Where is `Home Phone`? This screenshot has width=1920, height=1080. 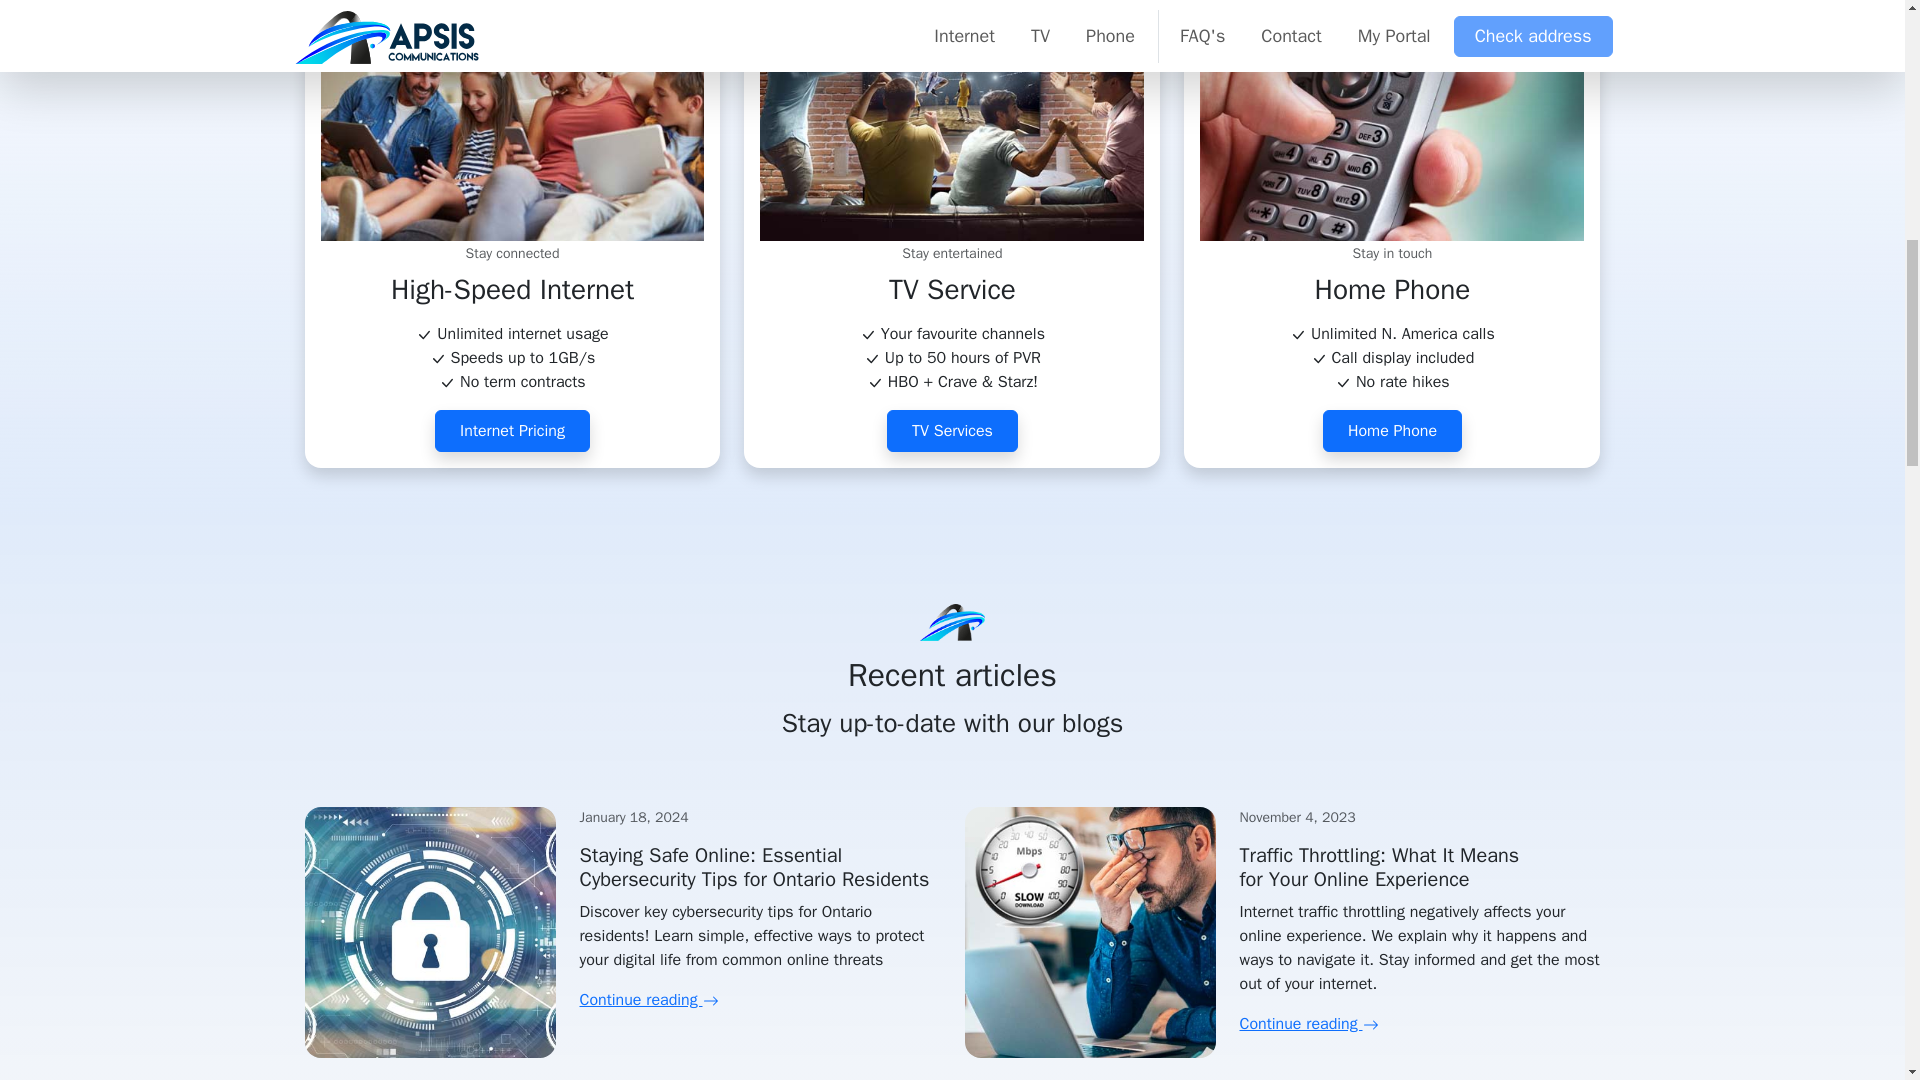
Home Phone is located at coordinates (1392, 431).